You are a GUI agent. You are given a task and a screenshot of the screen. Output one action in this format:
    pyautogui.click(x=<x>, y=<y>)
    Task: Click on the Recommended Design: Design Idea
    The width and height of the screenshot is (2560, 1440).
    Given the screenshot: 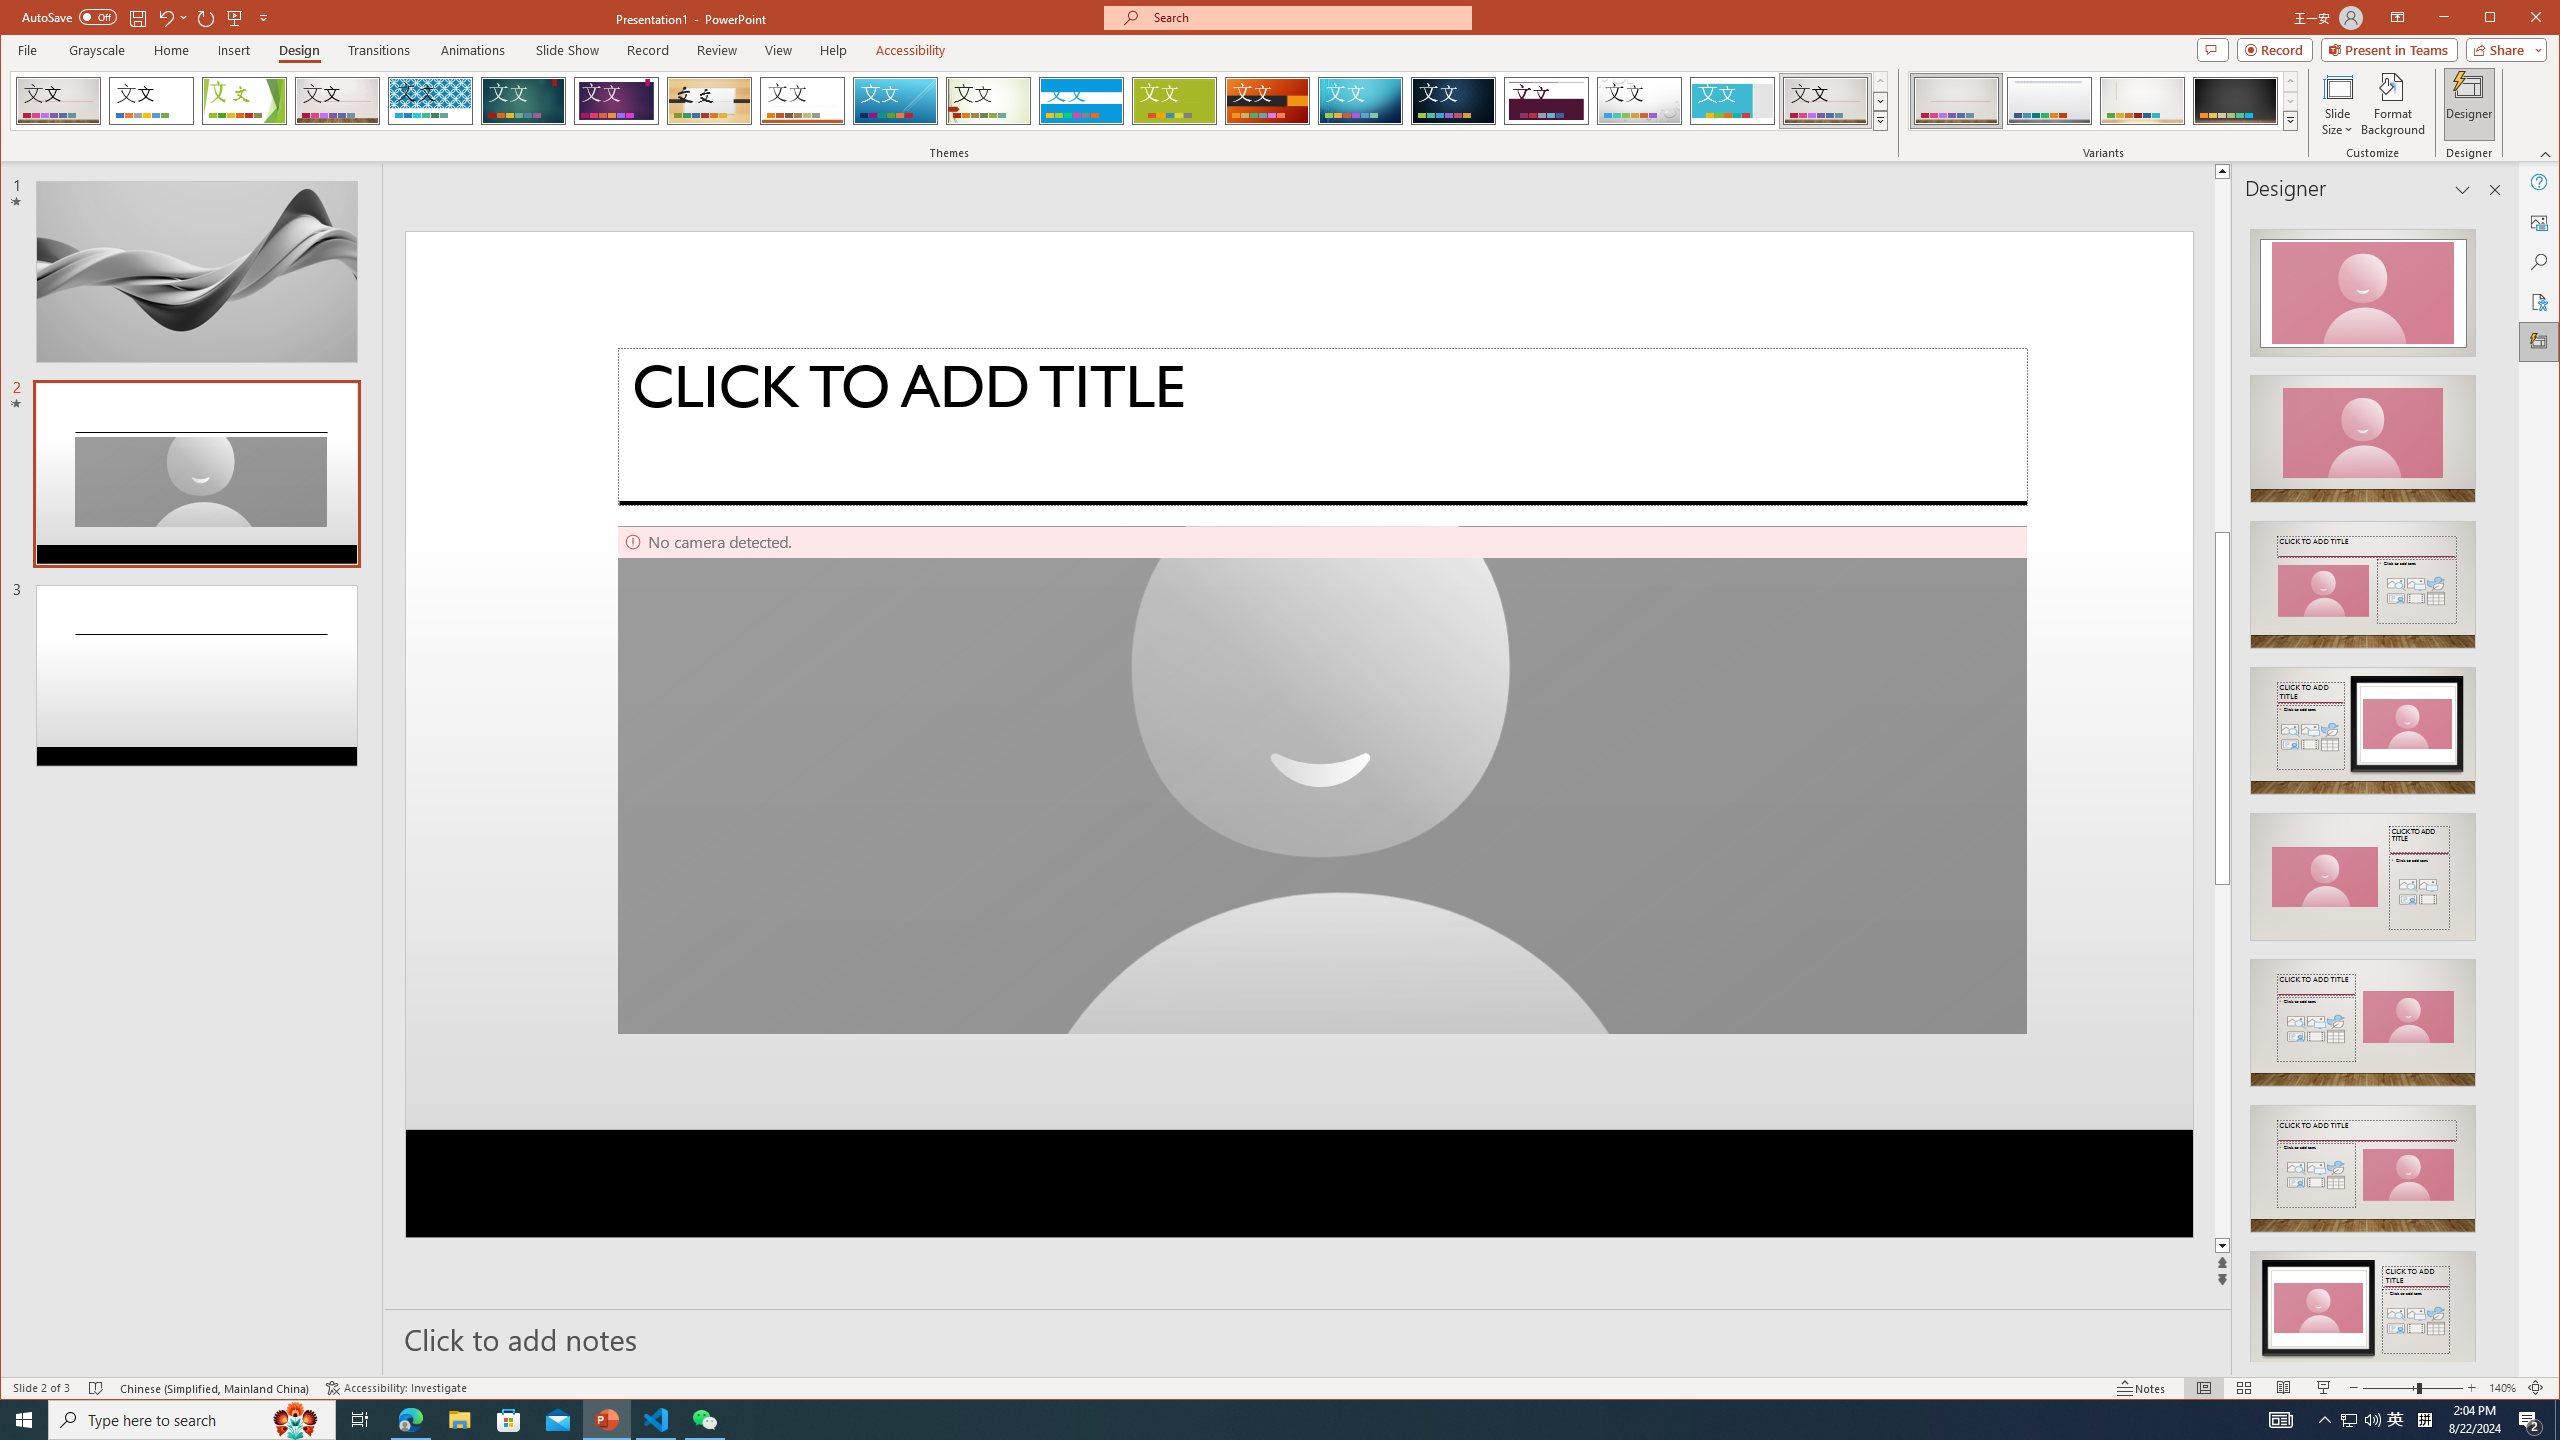 What is the action you would take?
    pyautogui.click(x=2362, y=287)
    